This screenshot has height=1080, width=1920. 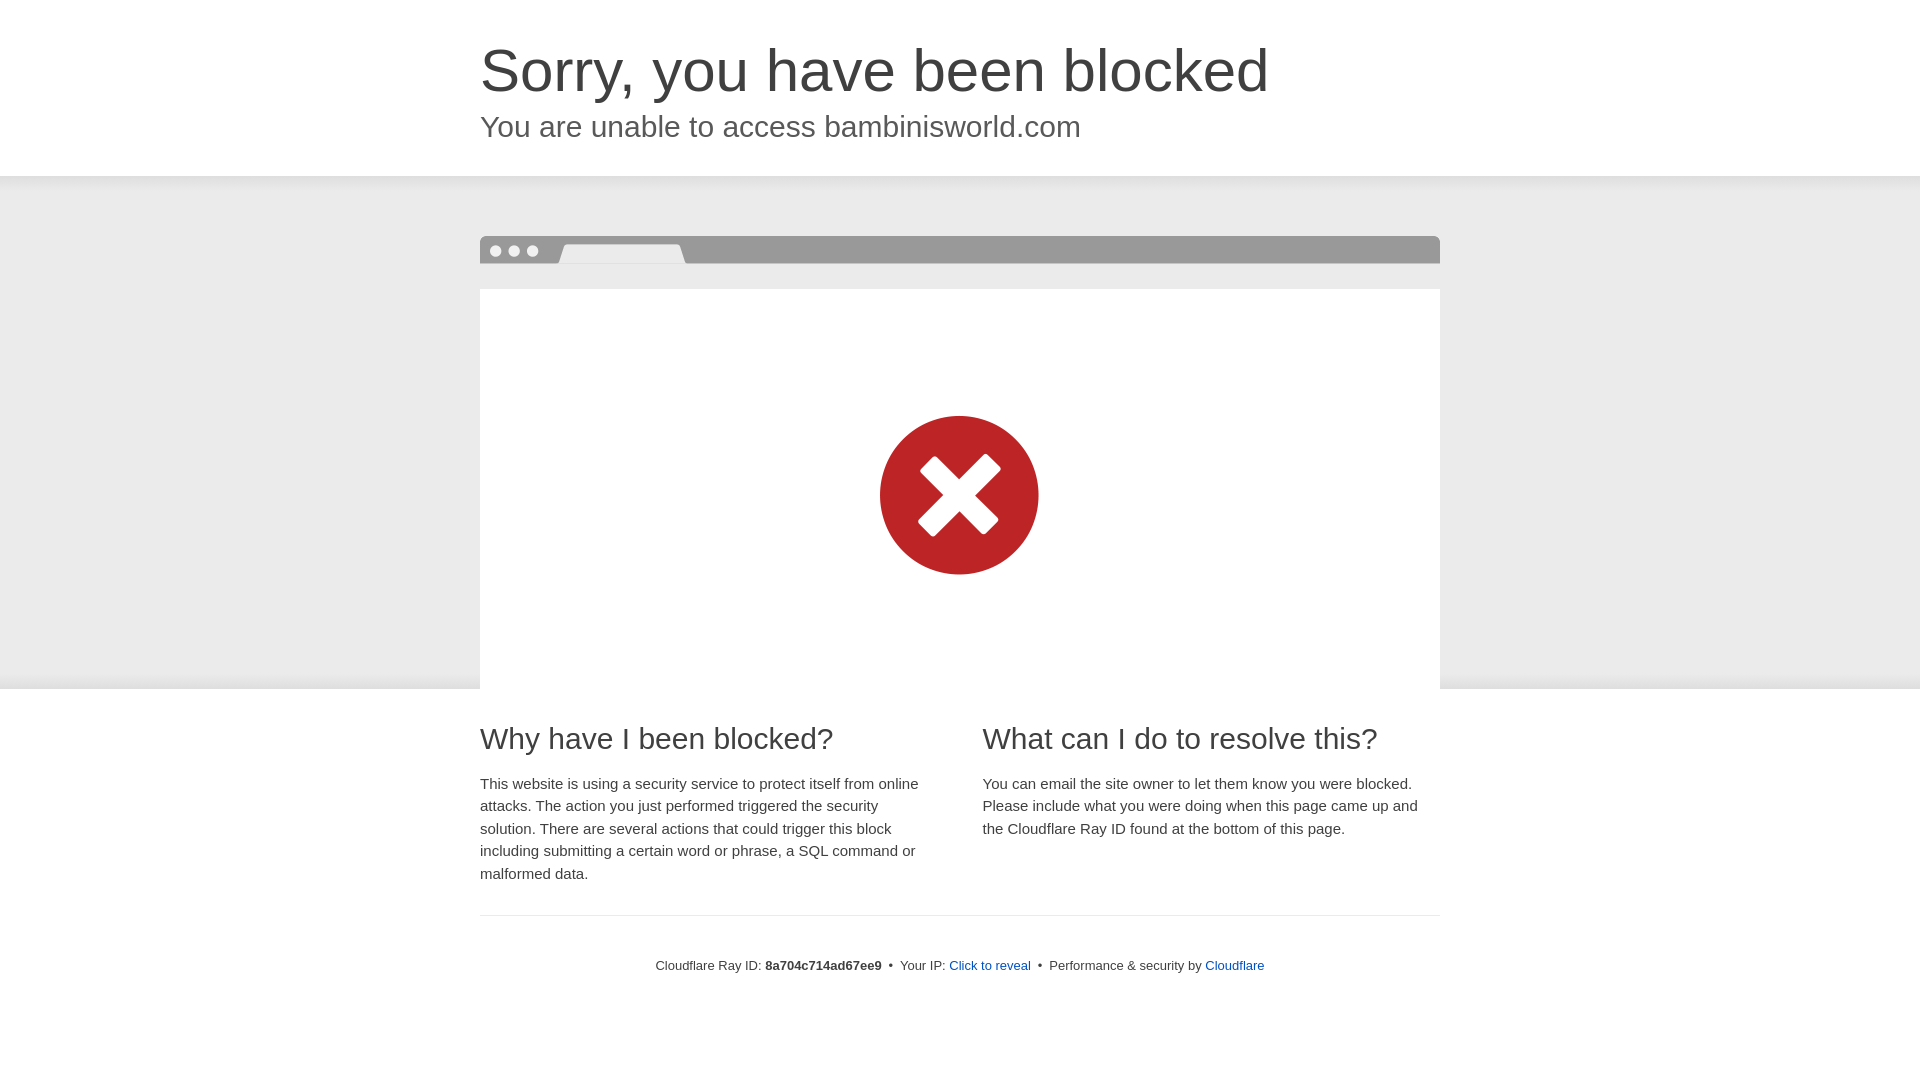 What do you see at coordinates (990, 966) in the screenshot?
I see `Click to reveal` at bounding box center [990, 966].